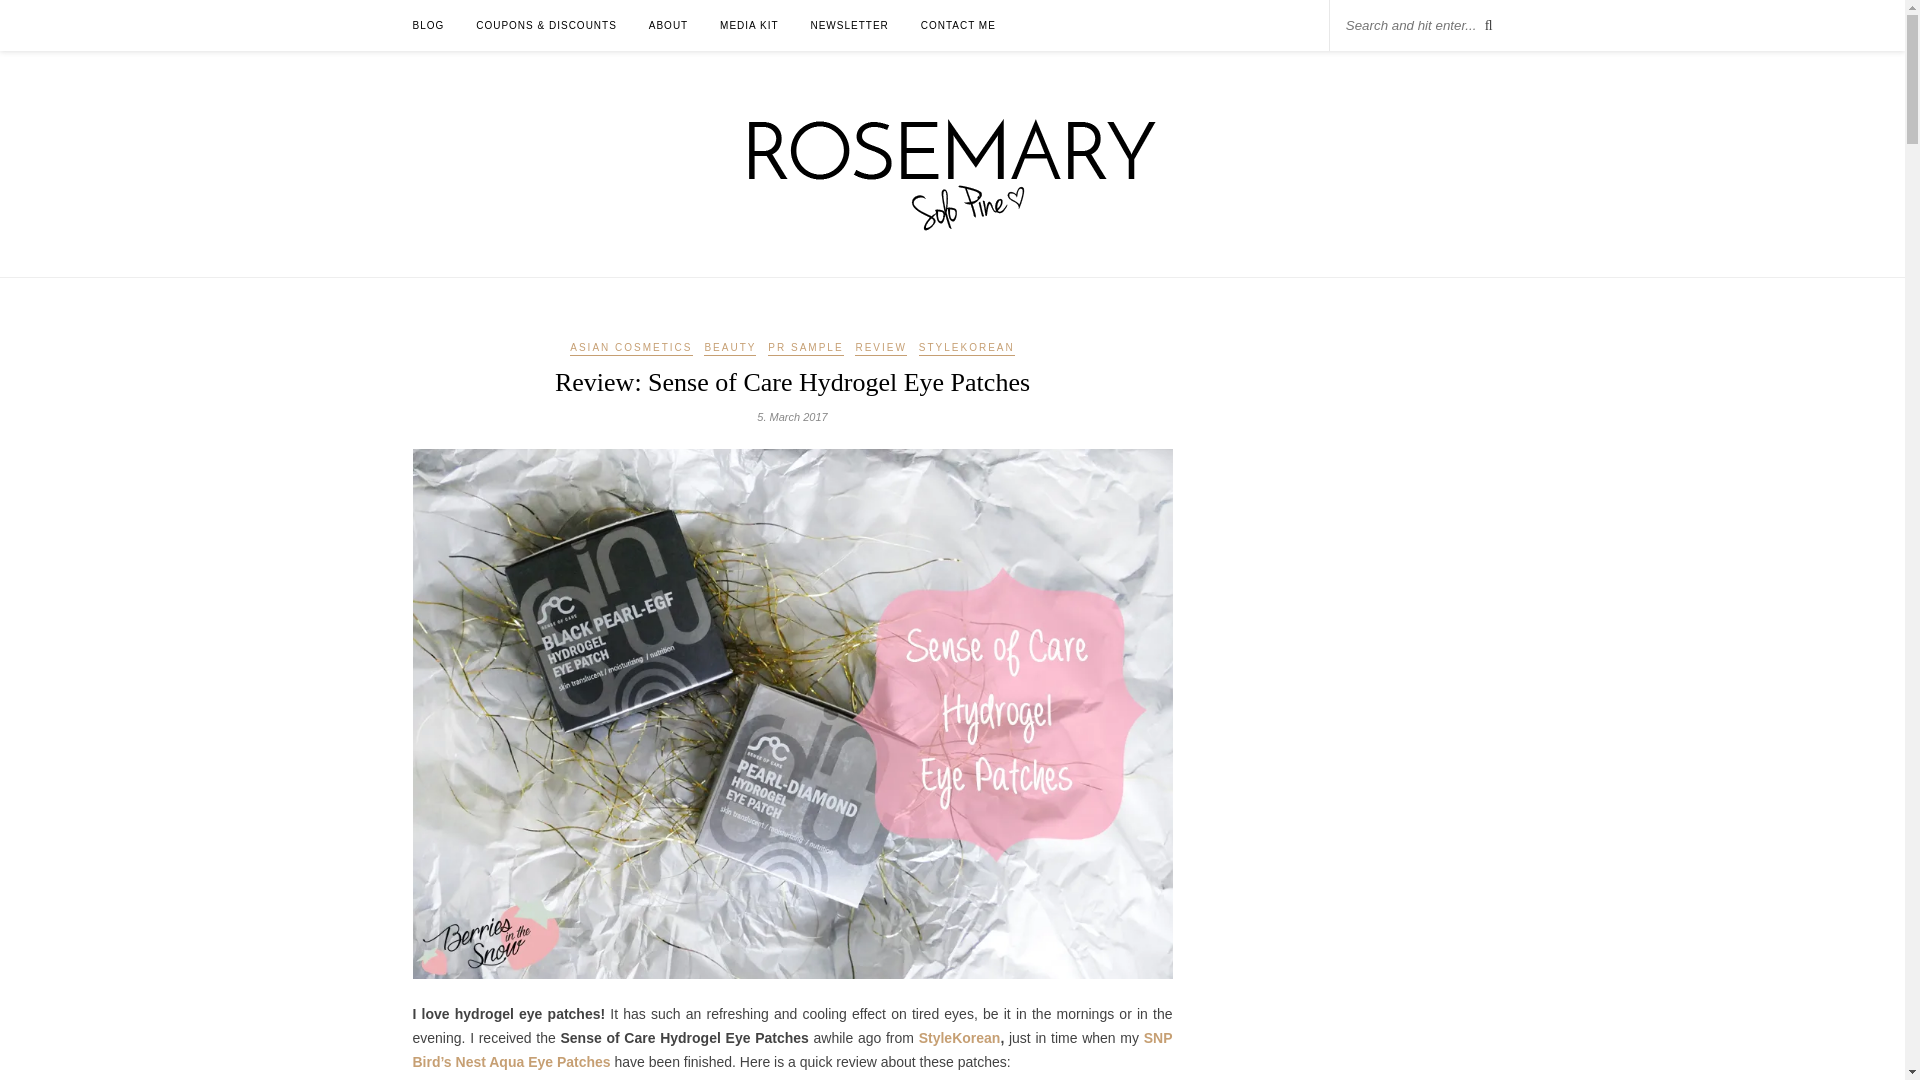  Describe the element at coordinates (630, 349) in the screenshot. I see `View all posts in asian cosmetics` at that location.